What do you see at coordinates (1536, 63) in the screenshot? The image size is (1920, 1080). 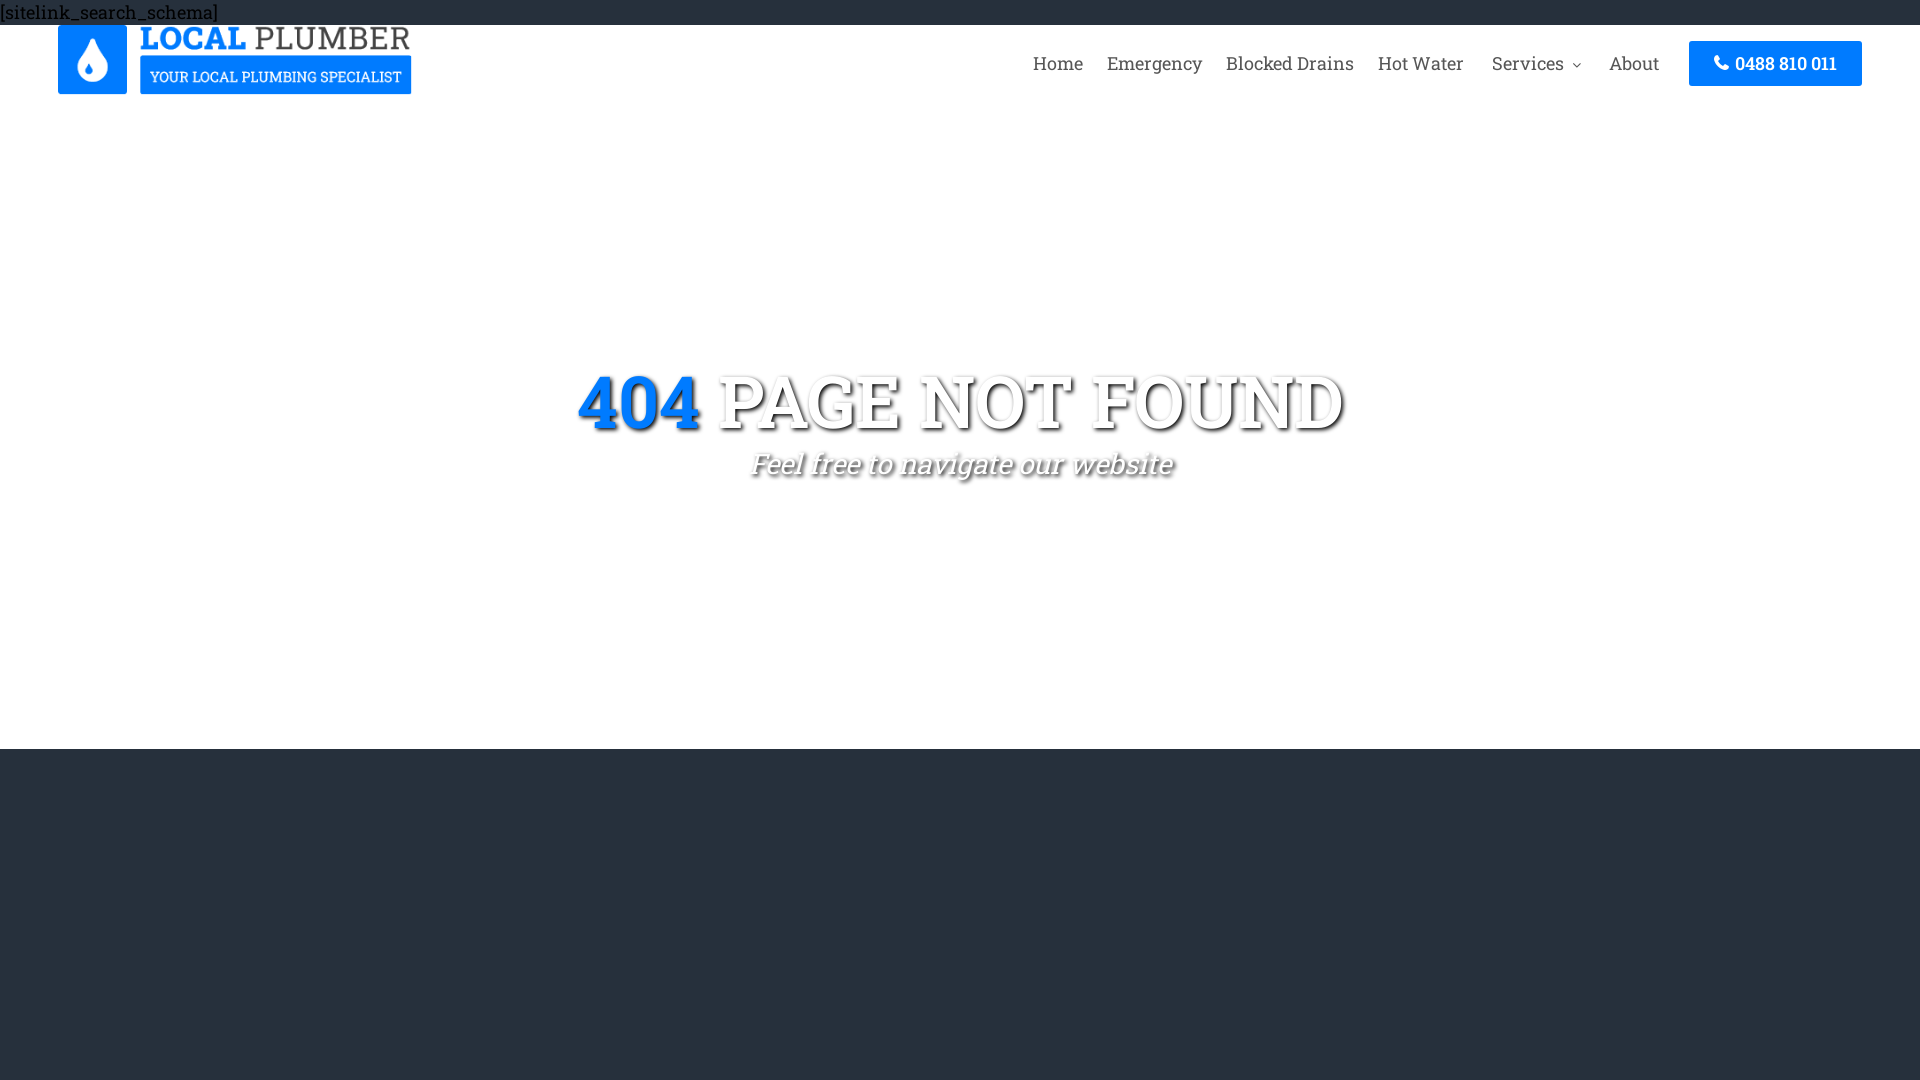 I see `Services` at bounding box center [1536, 63].